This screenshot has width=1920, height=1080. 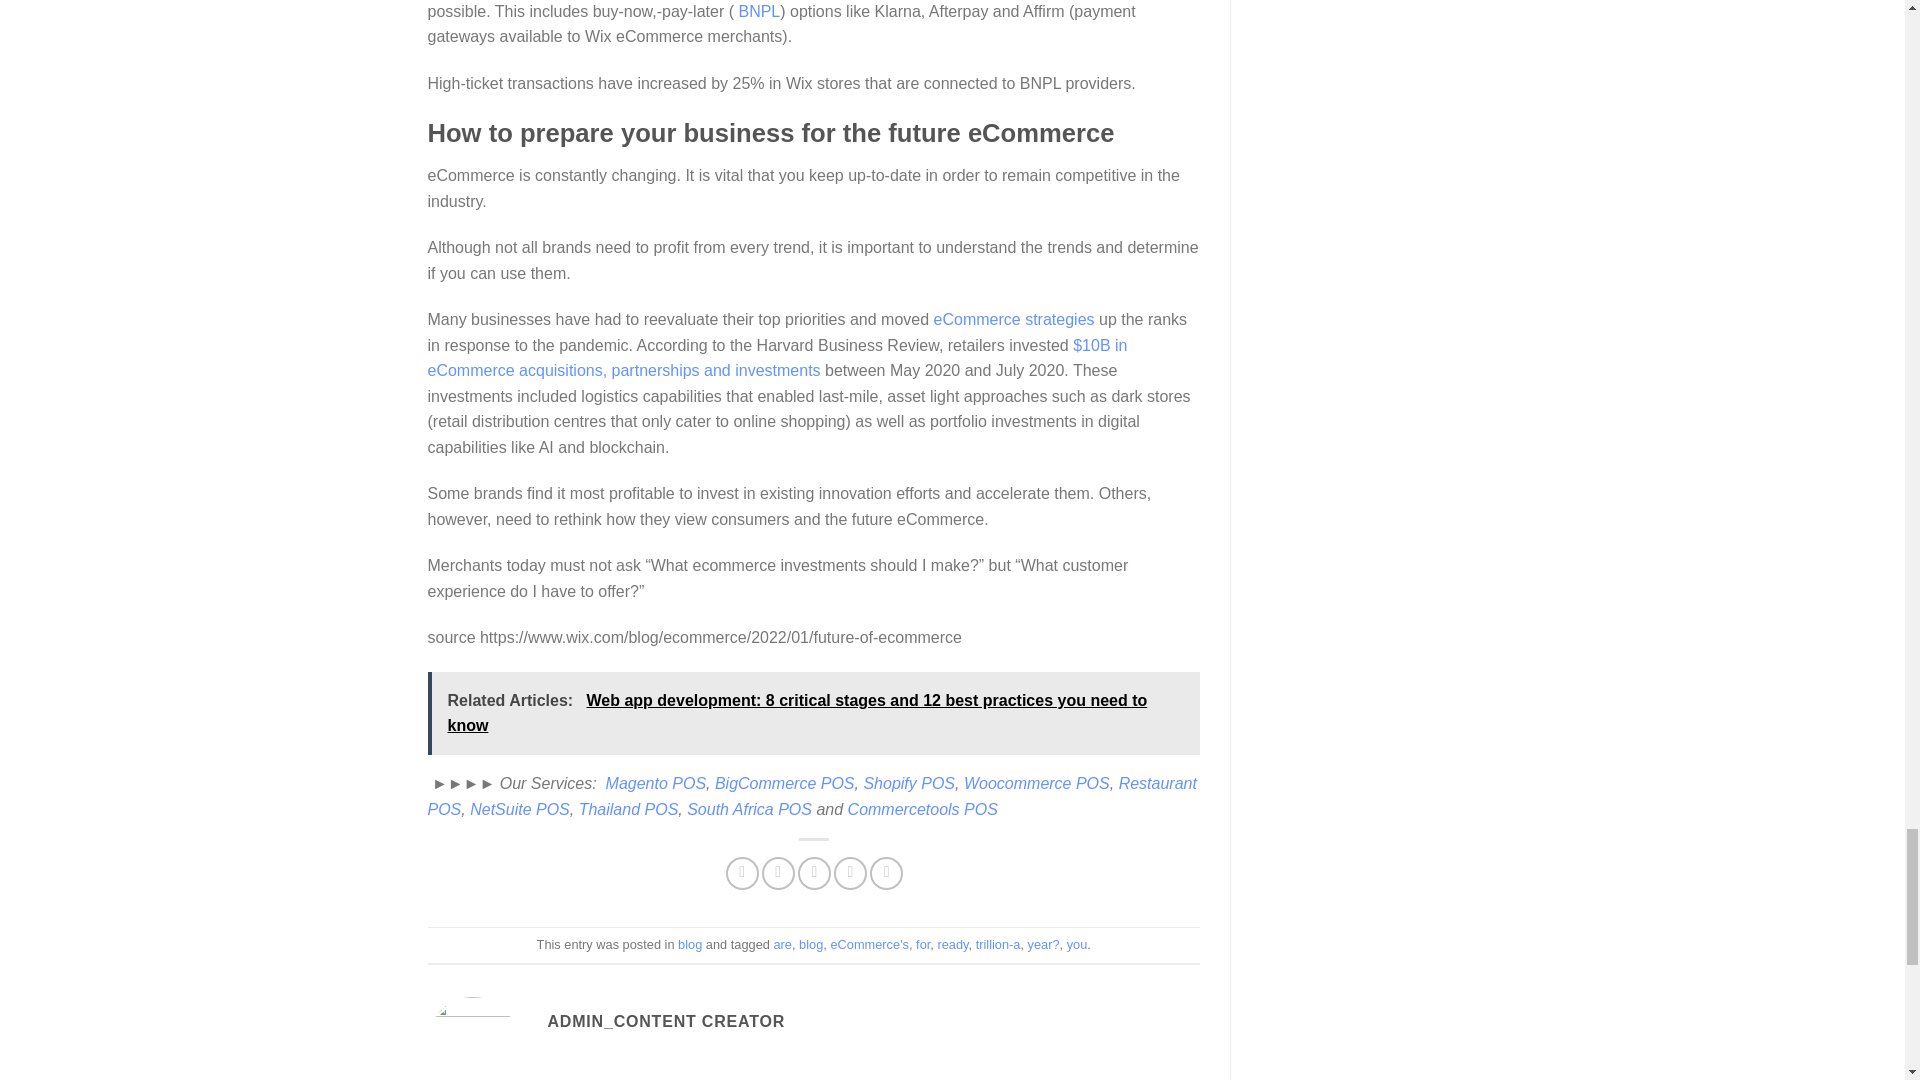 What do you see at coordinates (656, 783) in the screenshot?
I see `magento pos extension` at bounding box center [656, 783].